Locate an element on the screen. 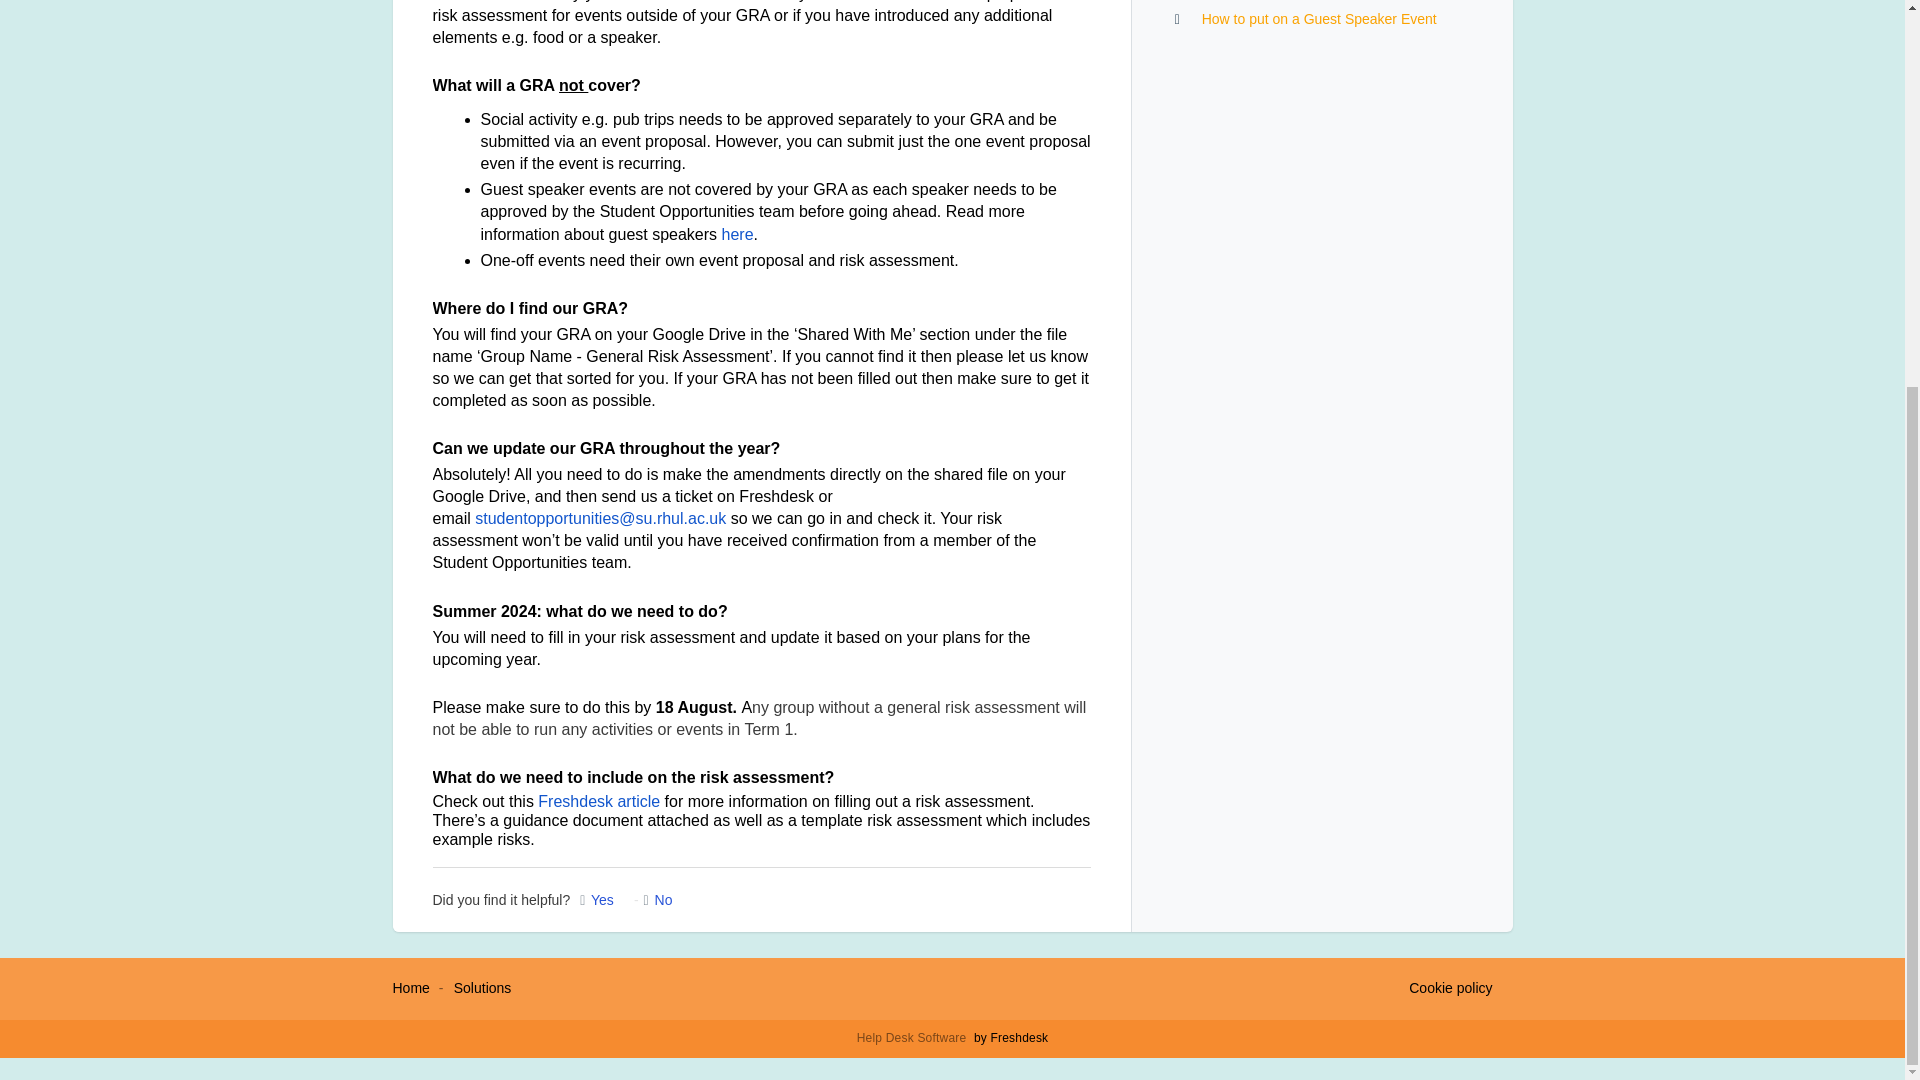  Cookie policy is located at coordinates (1450, 989).